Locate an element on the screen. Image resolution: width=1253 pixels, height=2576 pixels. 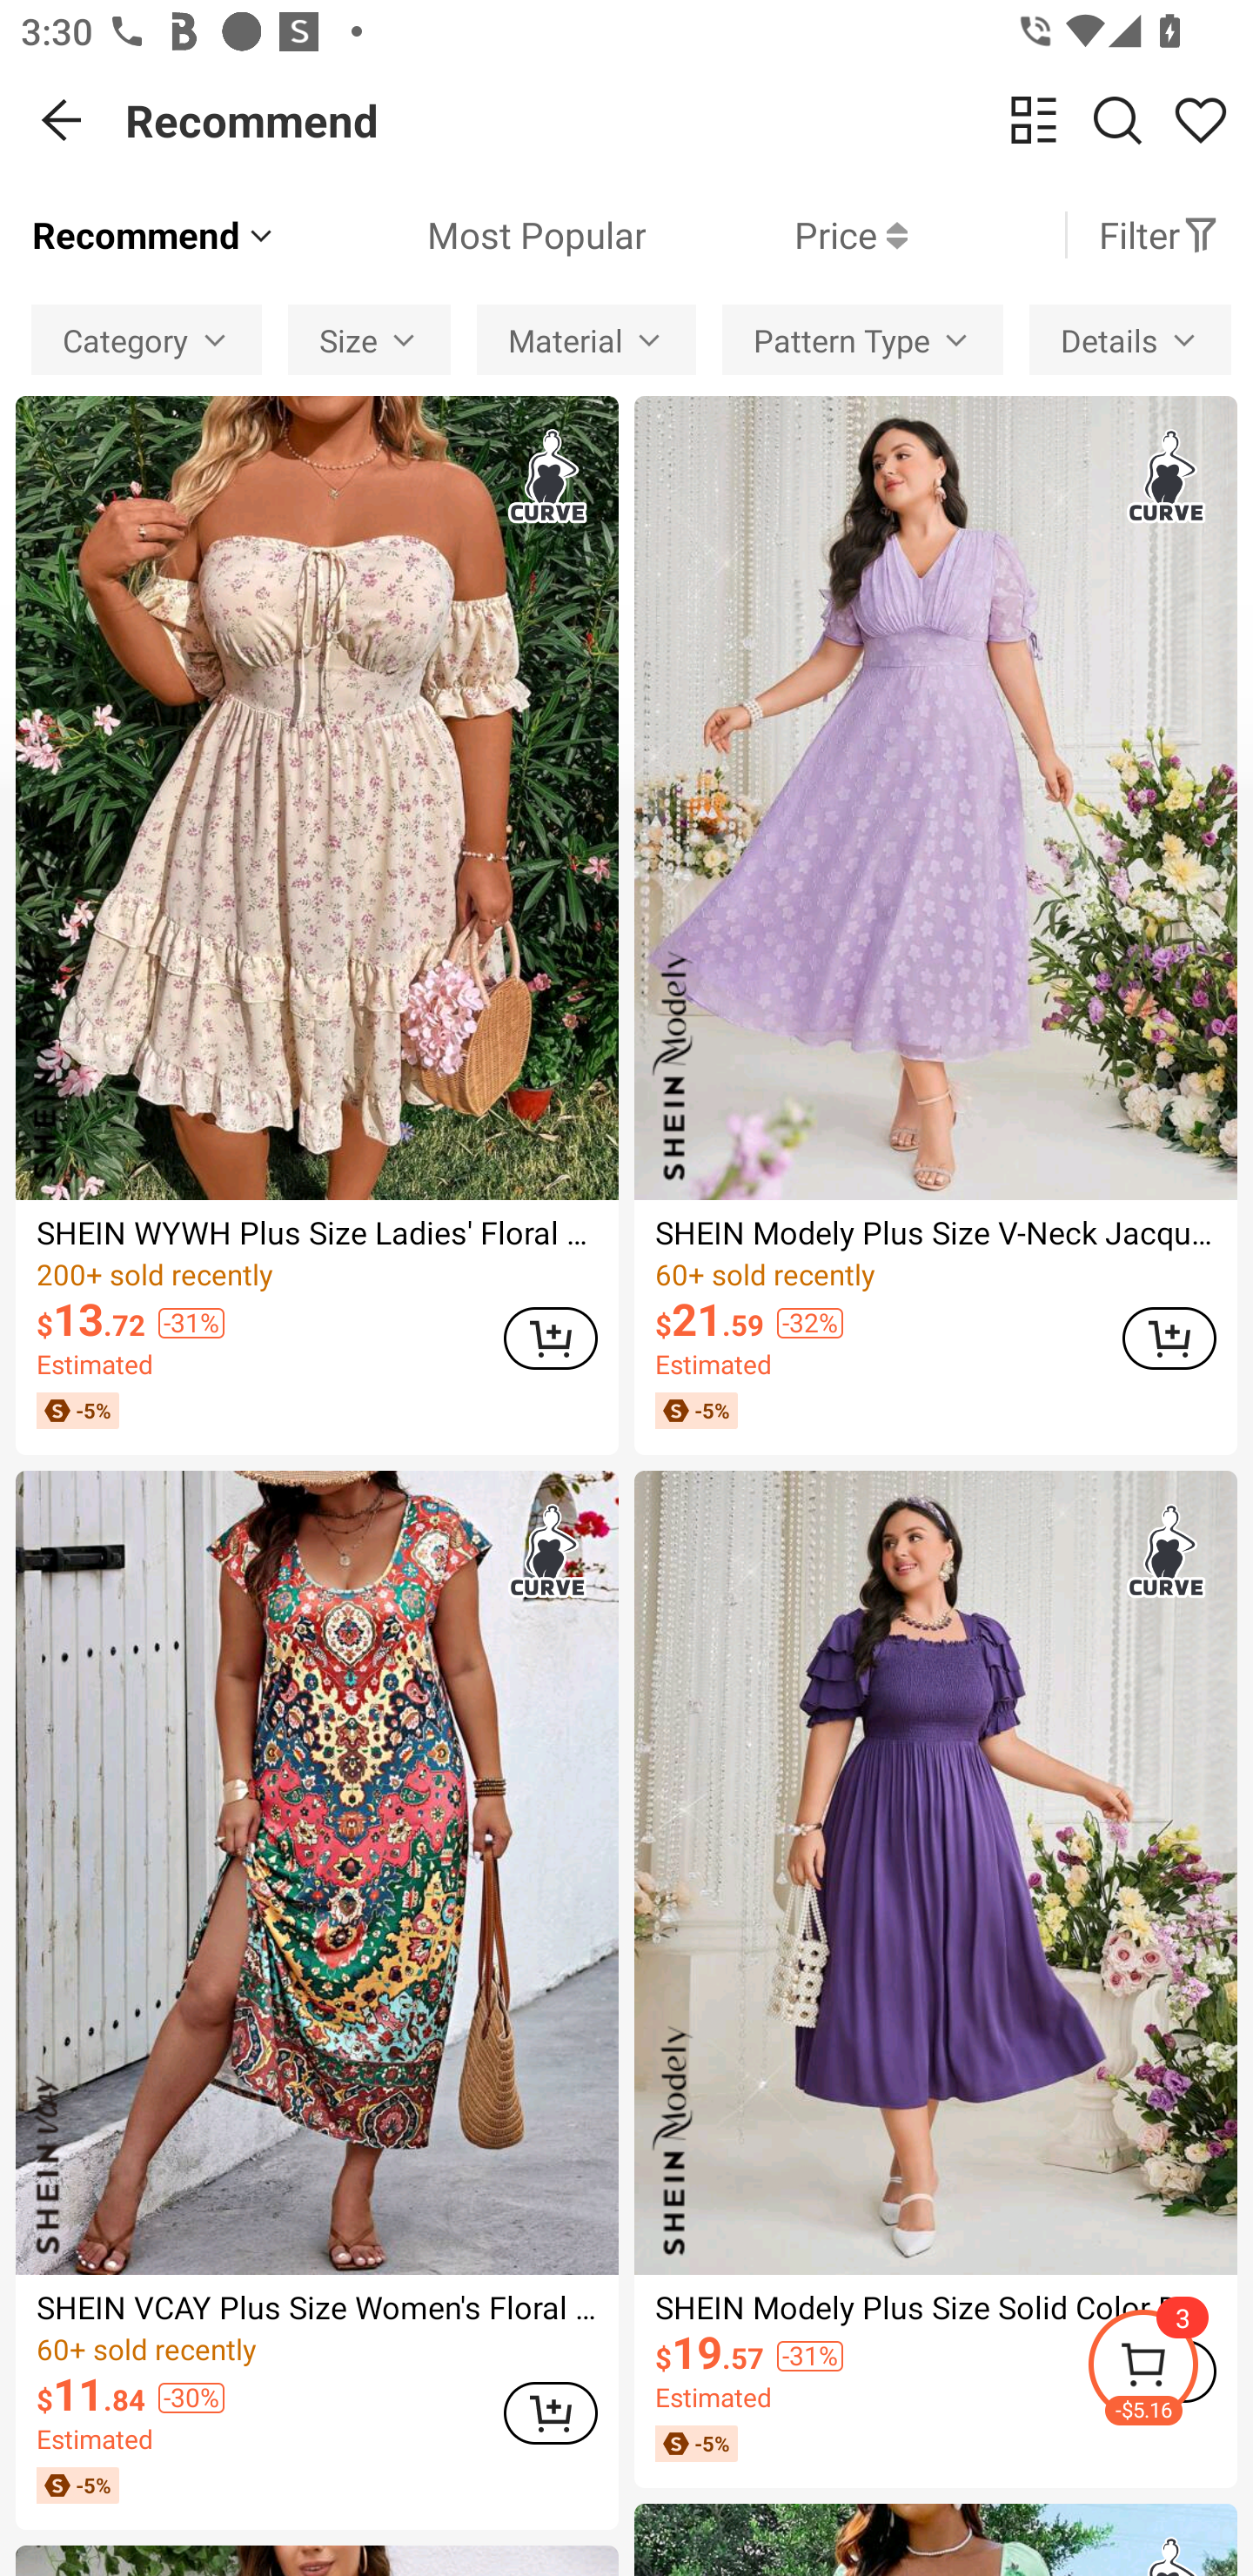
-$5.16 is located at coordinates (1169, 2369).